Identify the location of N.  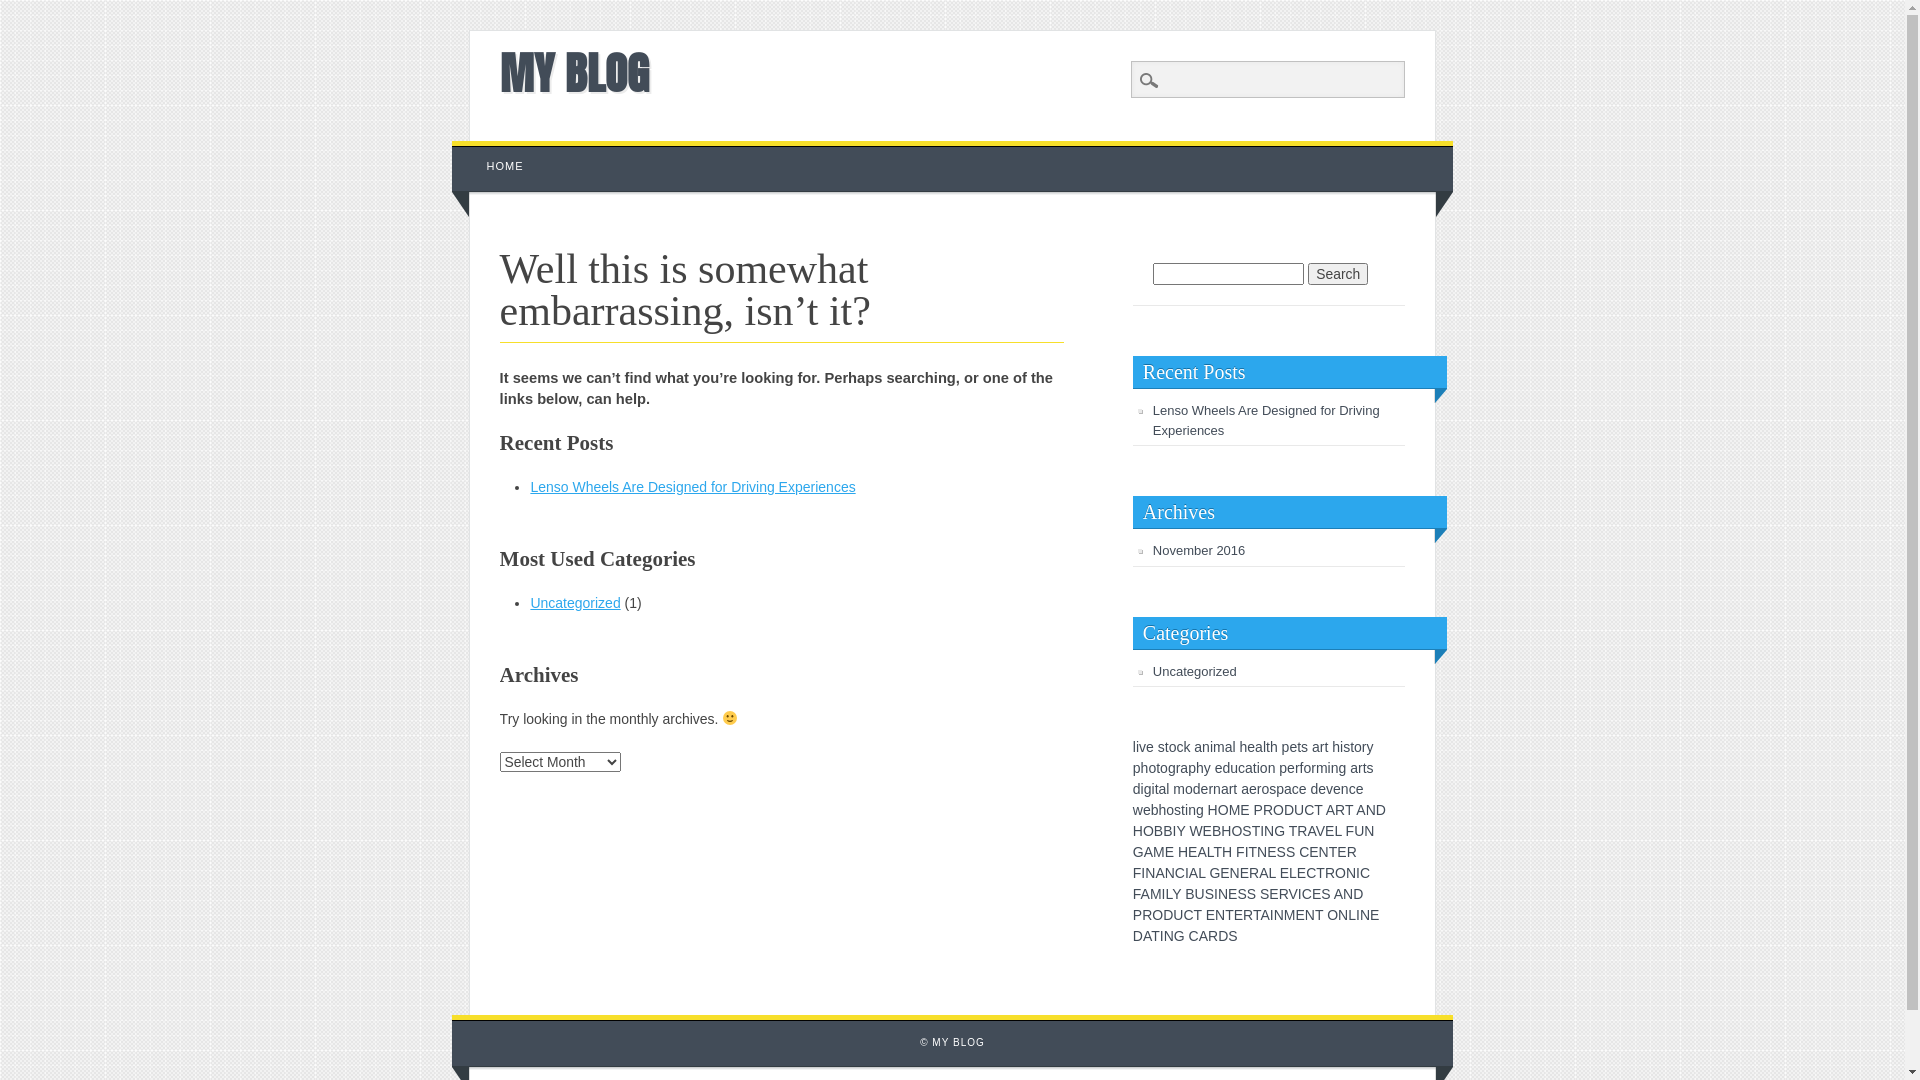
(1262, 852).